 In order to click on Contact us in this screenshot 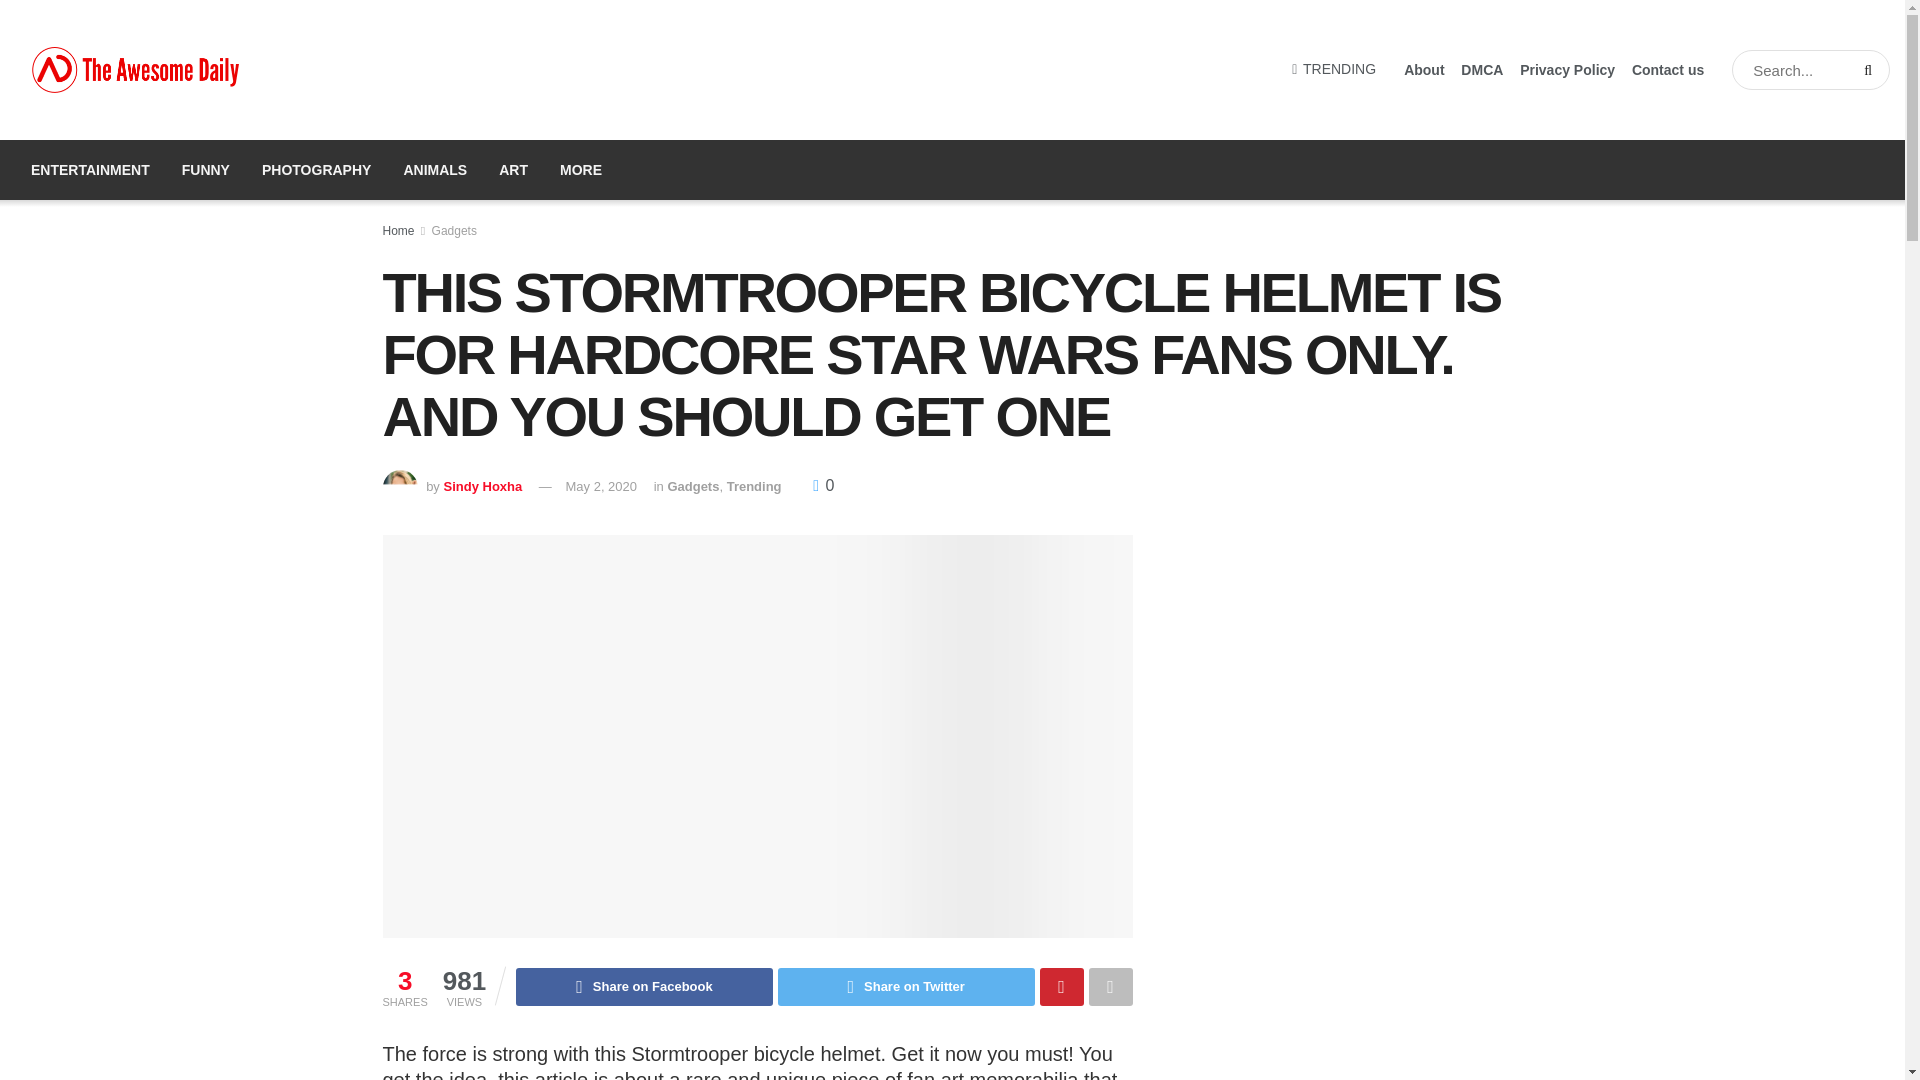, I will do `click(1668, 70)`.